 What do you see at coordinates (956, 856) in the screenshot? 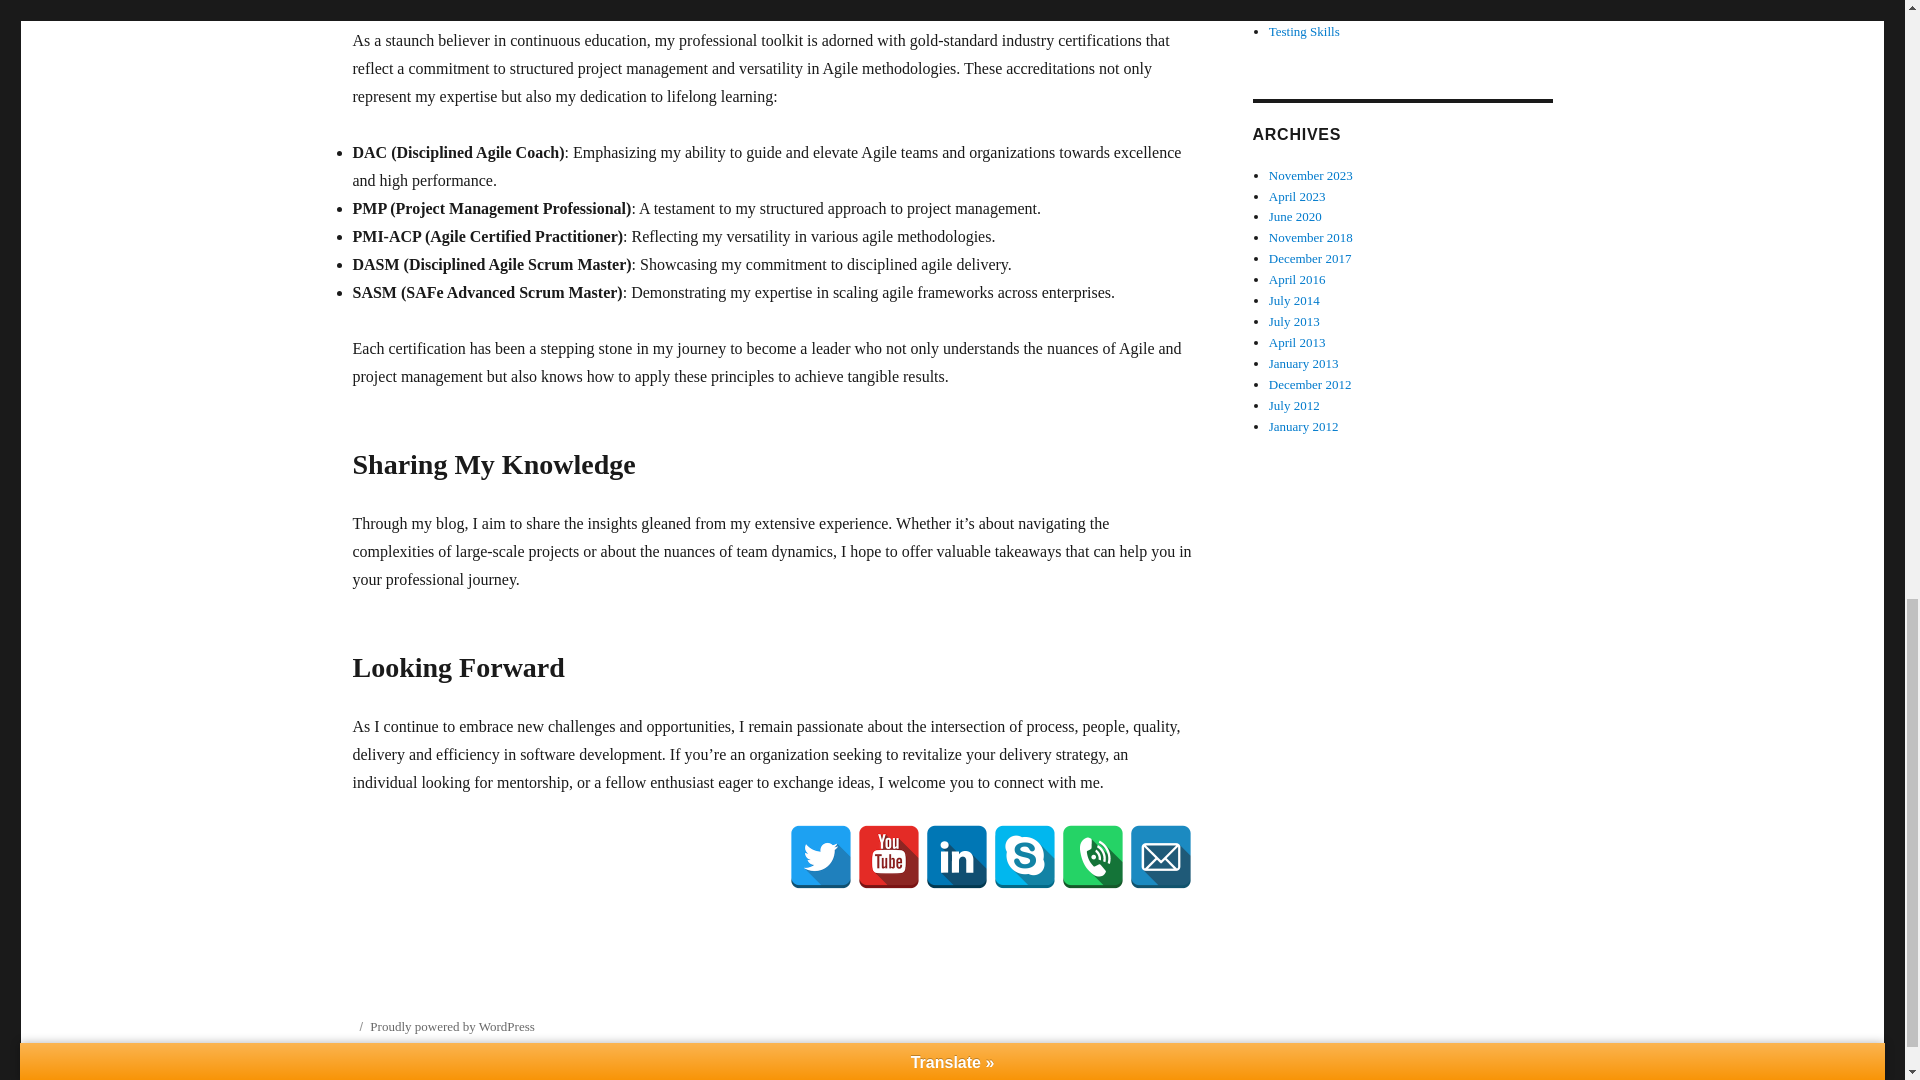
I see `LinkedIn` at bounding box center [956, 856].